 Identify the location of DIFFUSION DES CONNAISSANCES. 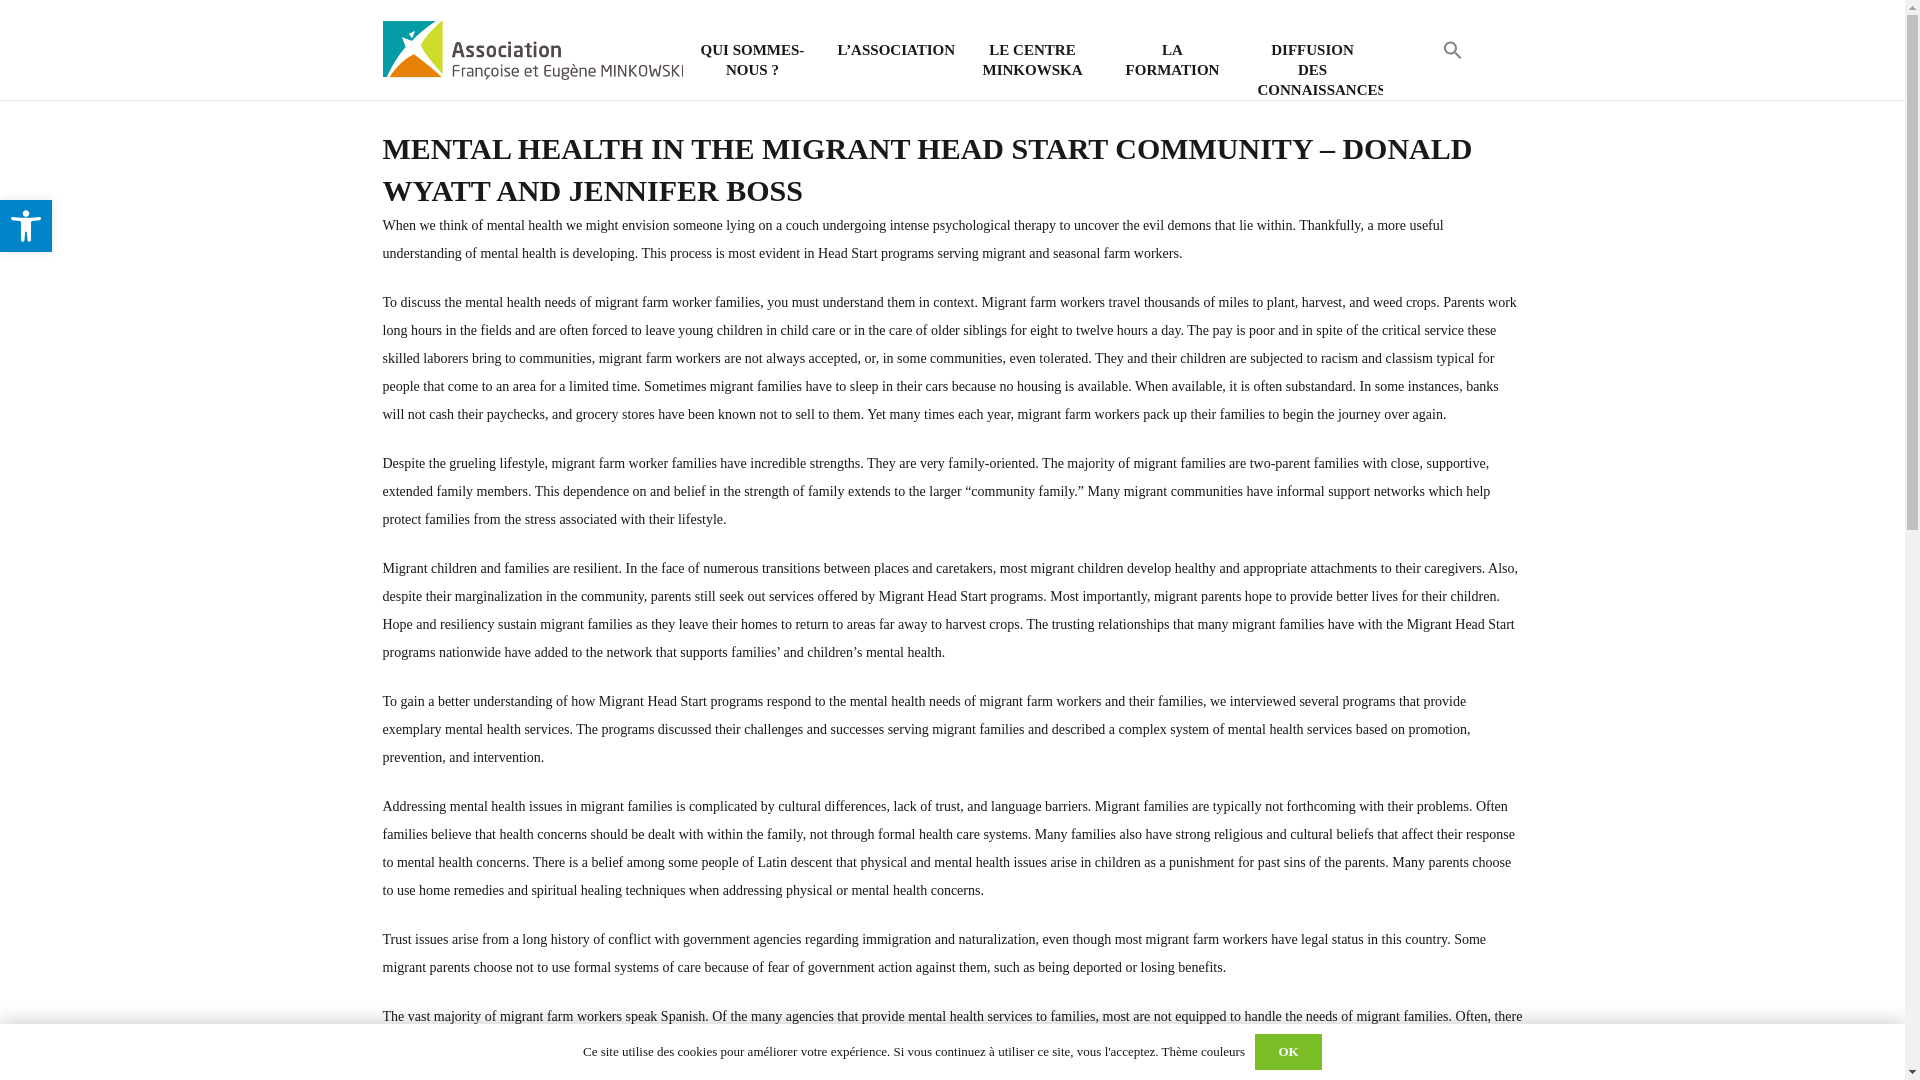
(1312, 70).